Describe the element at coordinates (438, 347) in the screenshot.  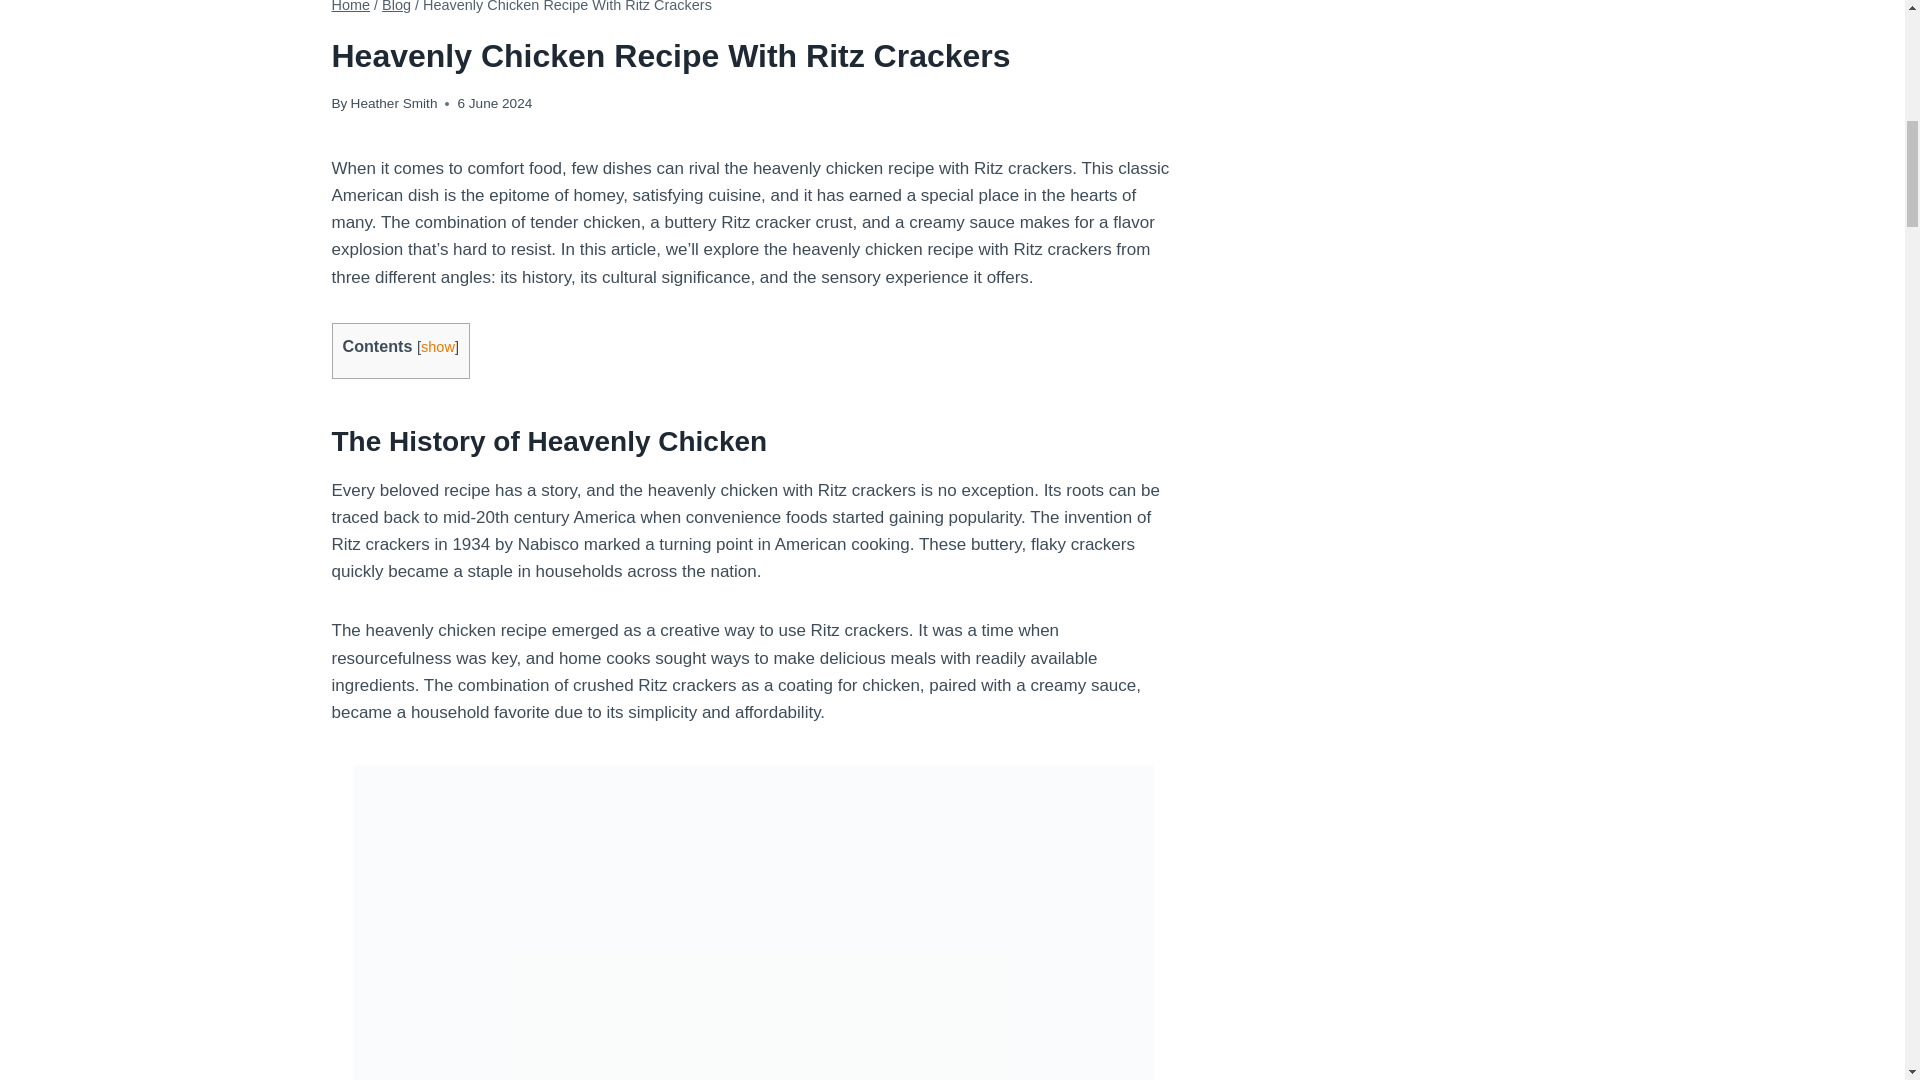
I see `show` at that location.